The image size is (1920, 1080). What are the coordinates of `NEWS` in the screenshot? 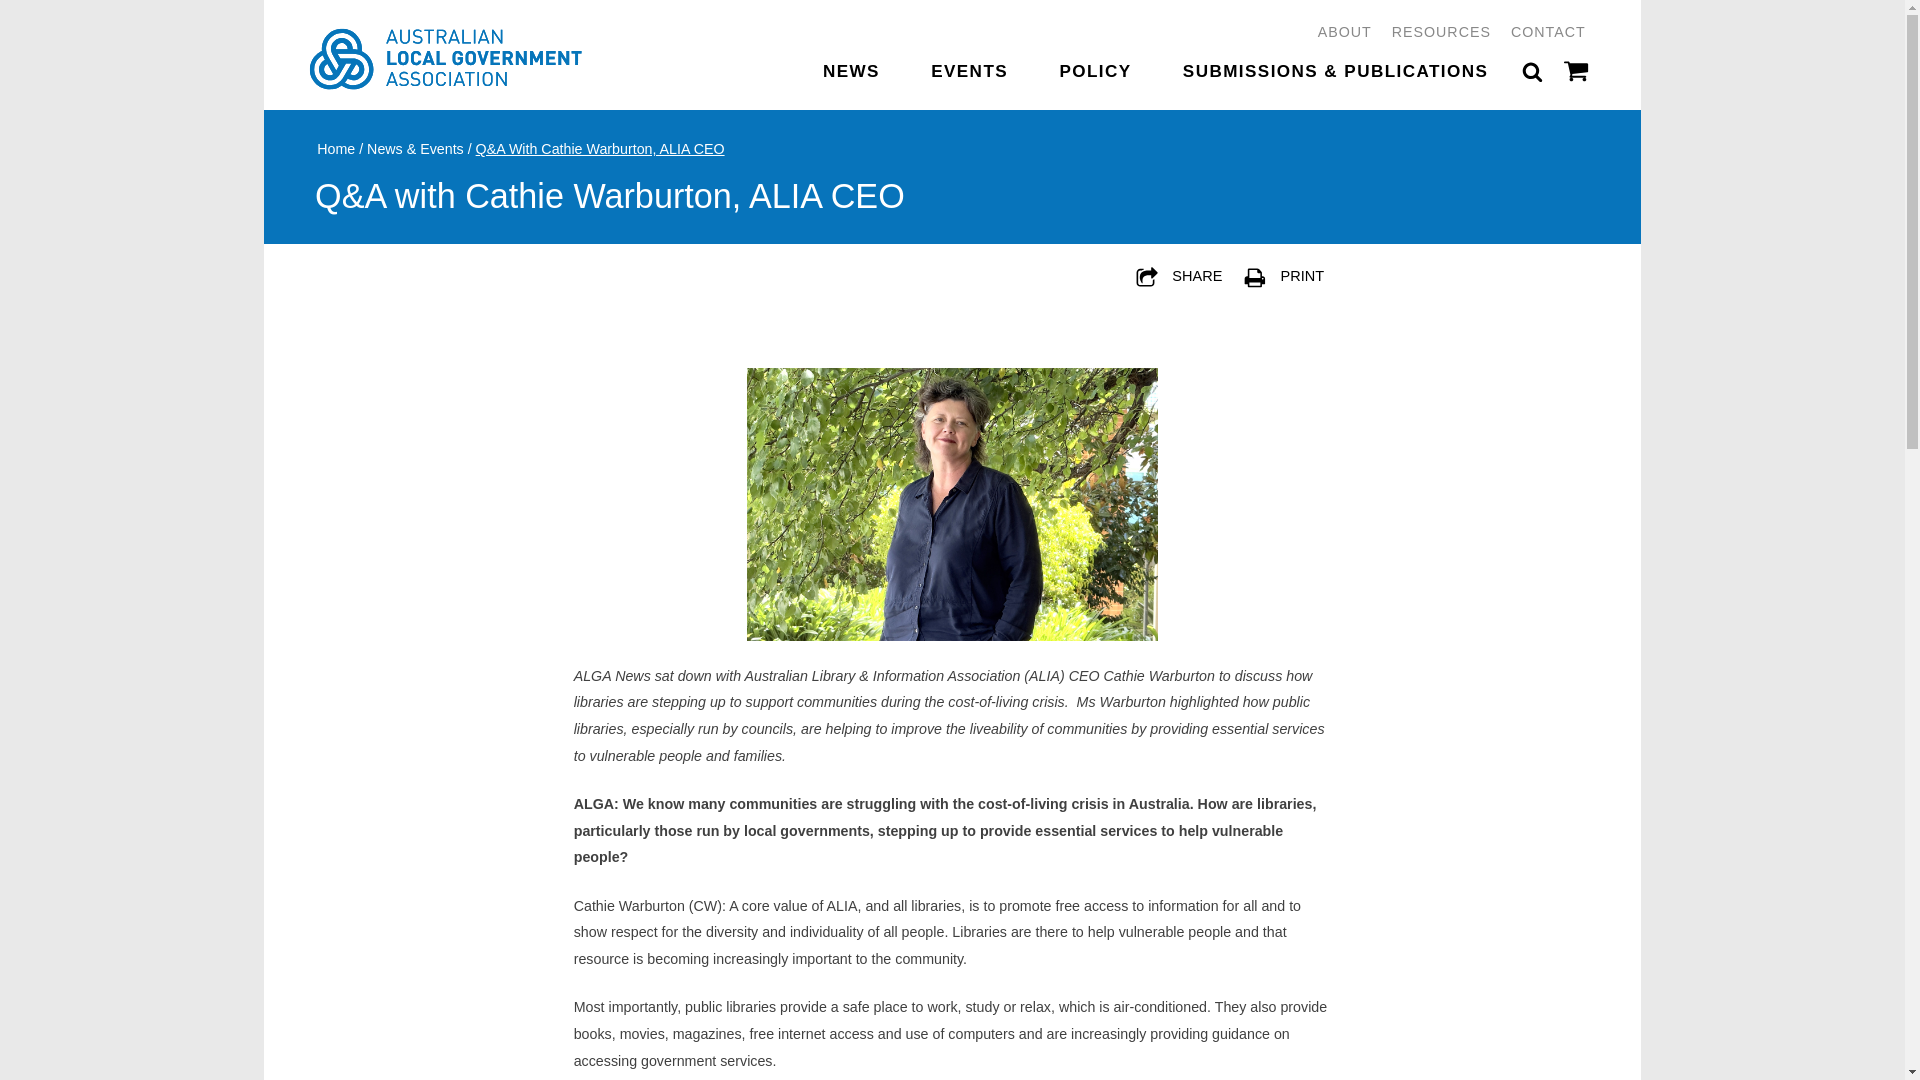 It's located at (896, 76).